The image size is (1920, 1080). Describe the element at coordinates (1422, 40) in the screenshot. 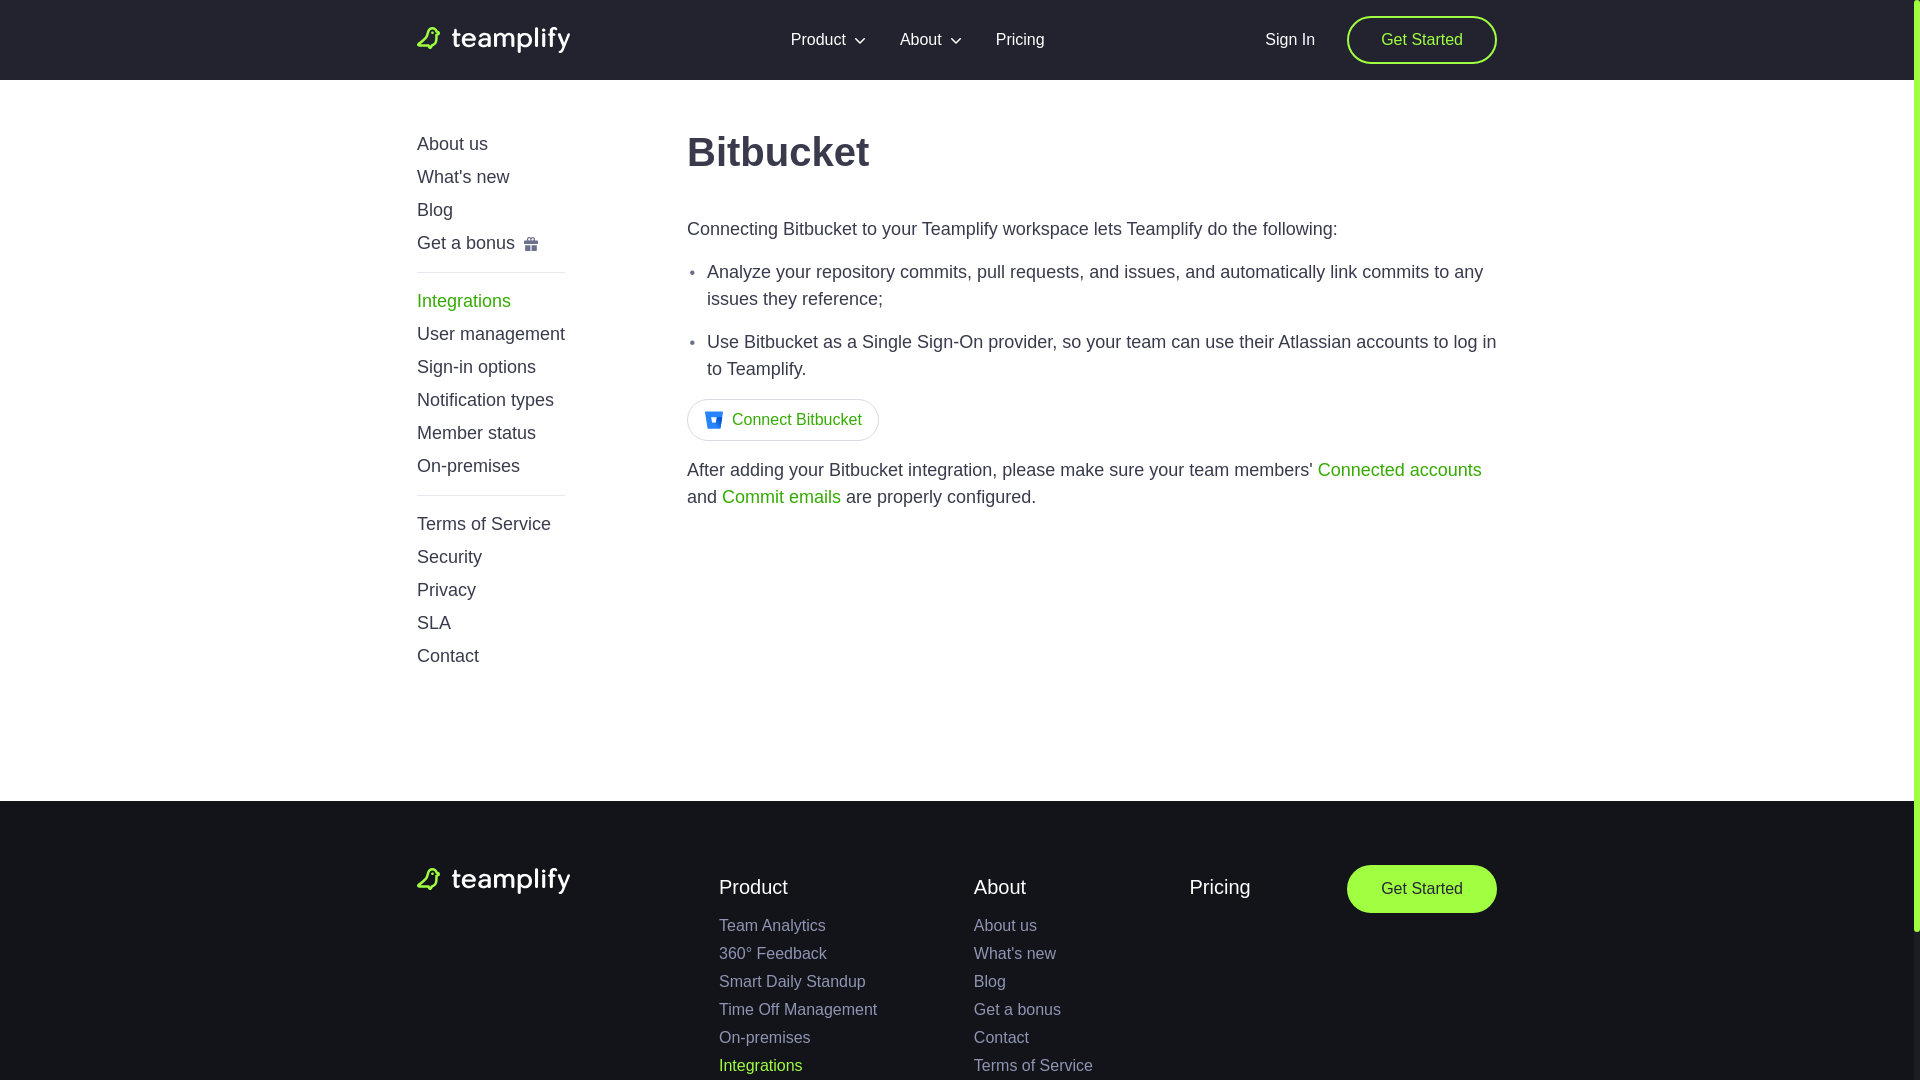

I see `Get Started` at that location.